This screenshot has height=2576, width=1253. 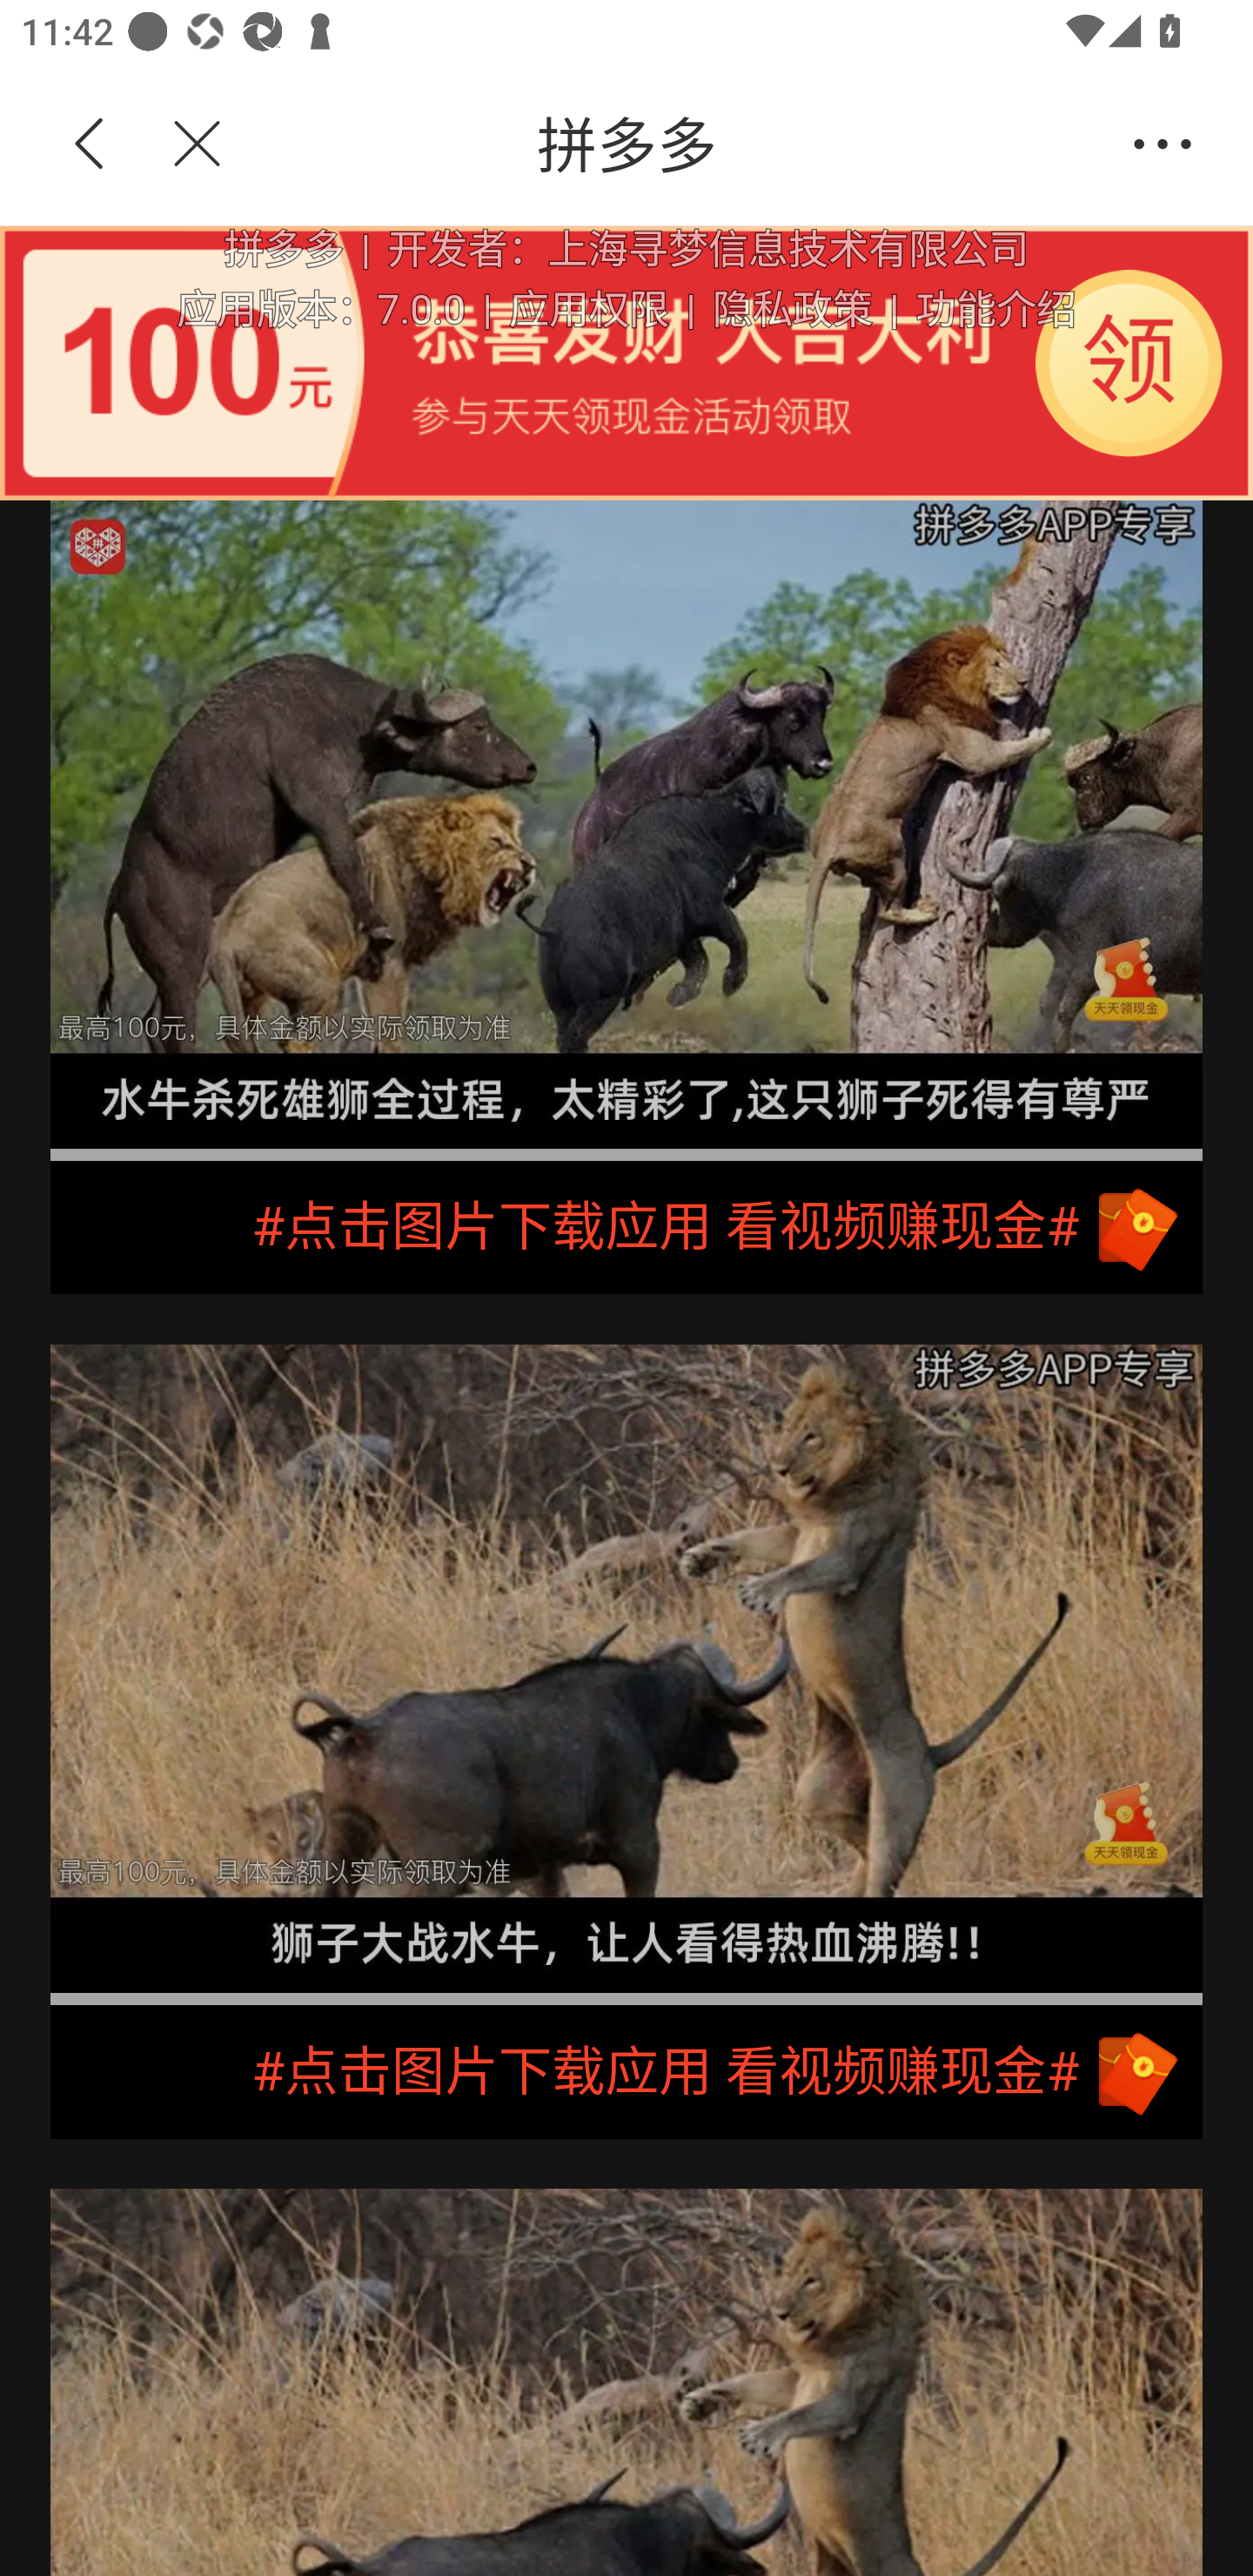 What do you see at coordinates (626, 2071) in the screenshot?
I see `#点击图片下载应用 看视频赚现金#` at bounding box center [626, 2071].